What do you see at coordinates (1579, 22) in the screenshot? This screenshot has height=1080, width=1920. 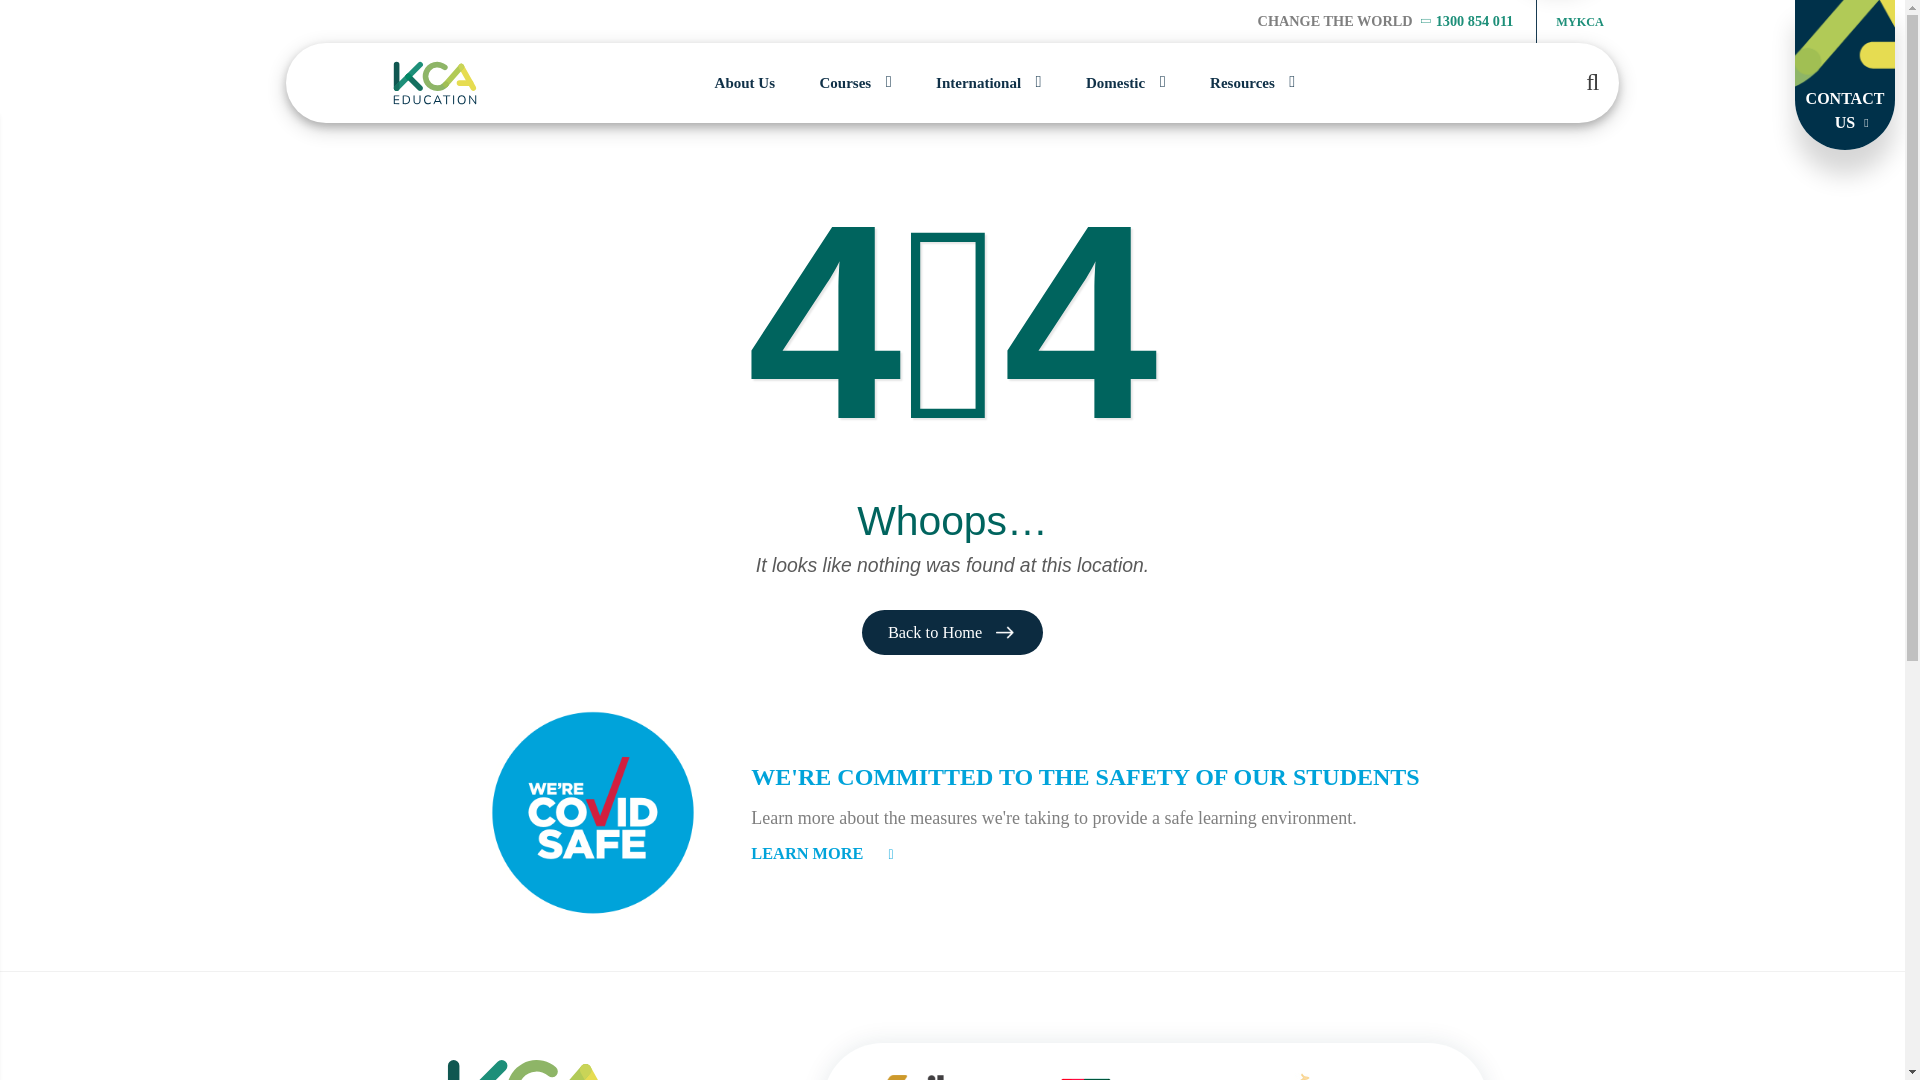 I see `MYKCA` at bounding box center [1579, 22].